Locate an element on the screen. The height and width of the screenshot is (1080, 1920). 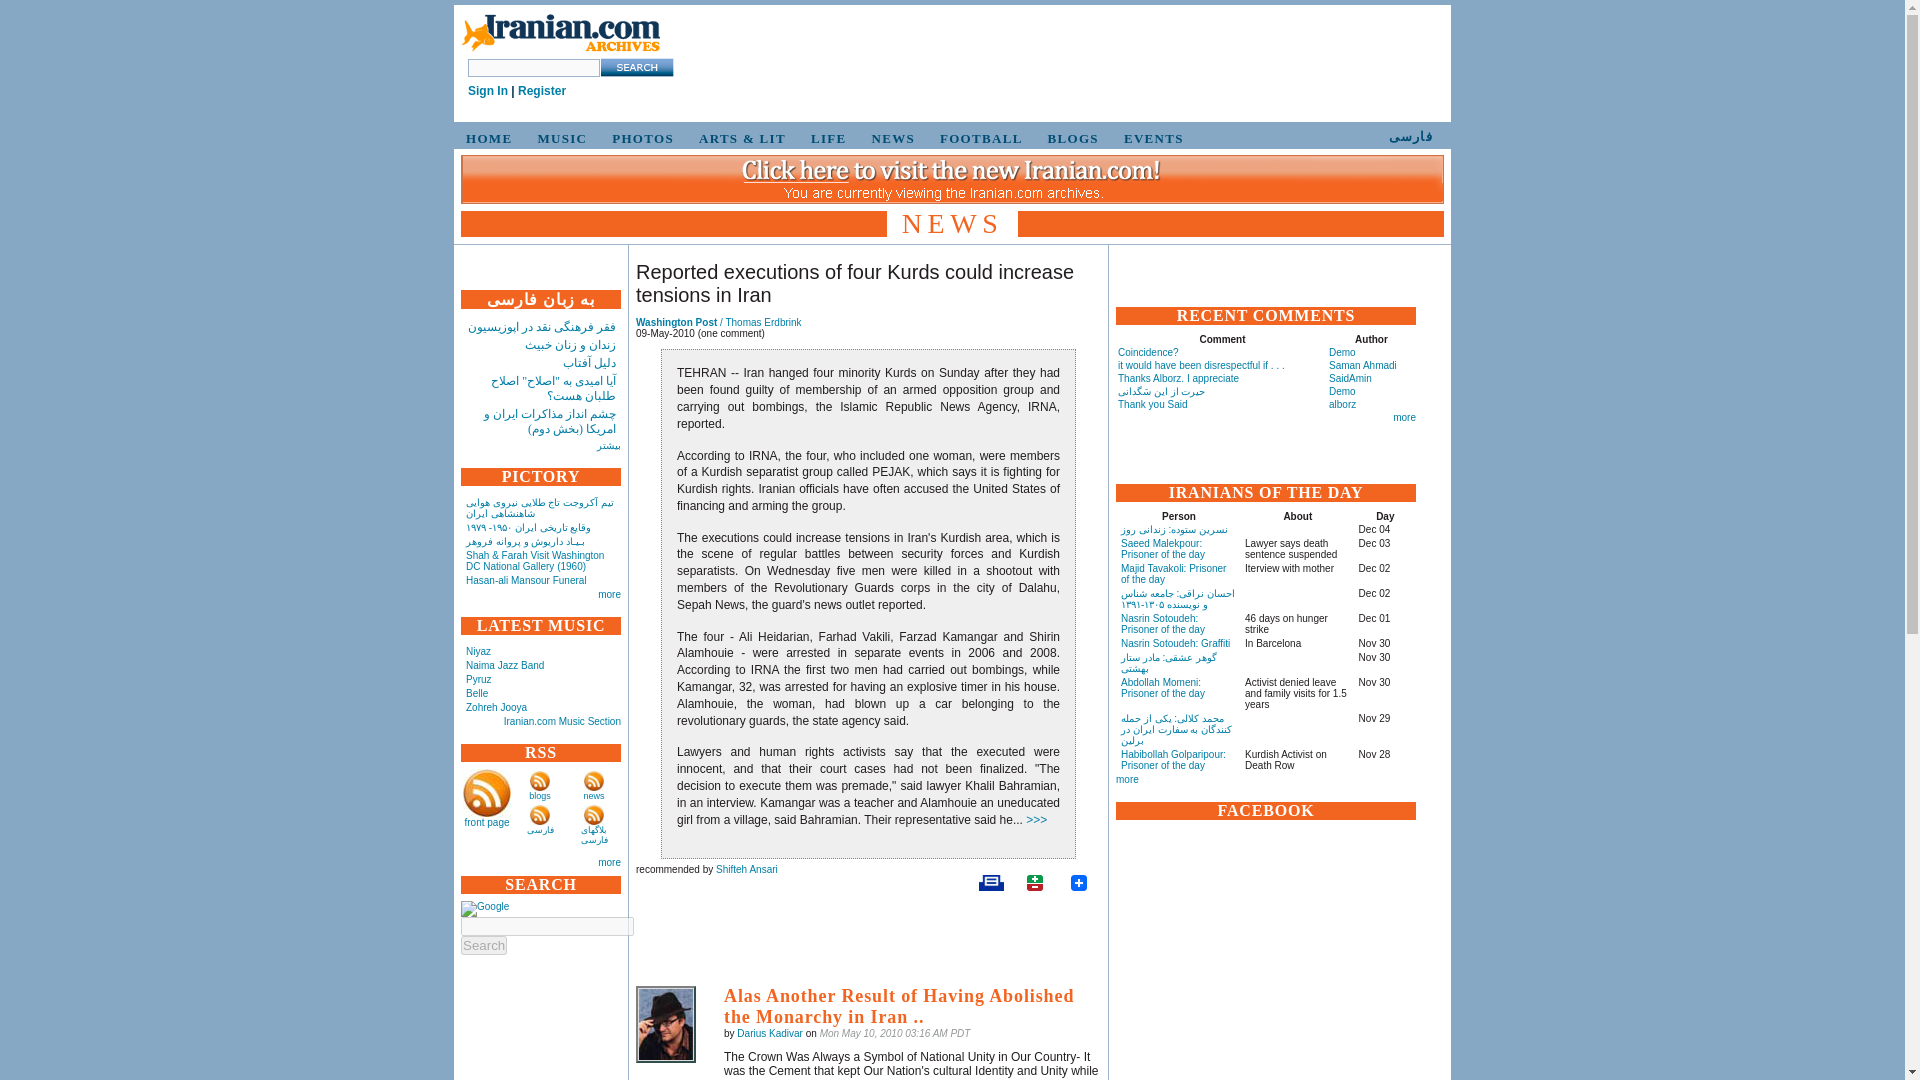
HOME is located at coordinates (486, 138).